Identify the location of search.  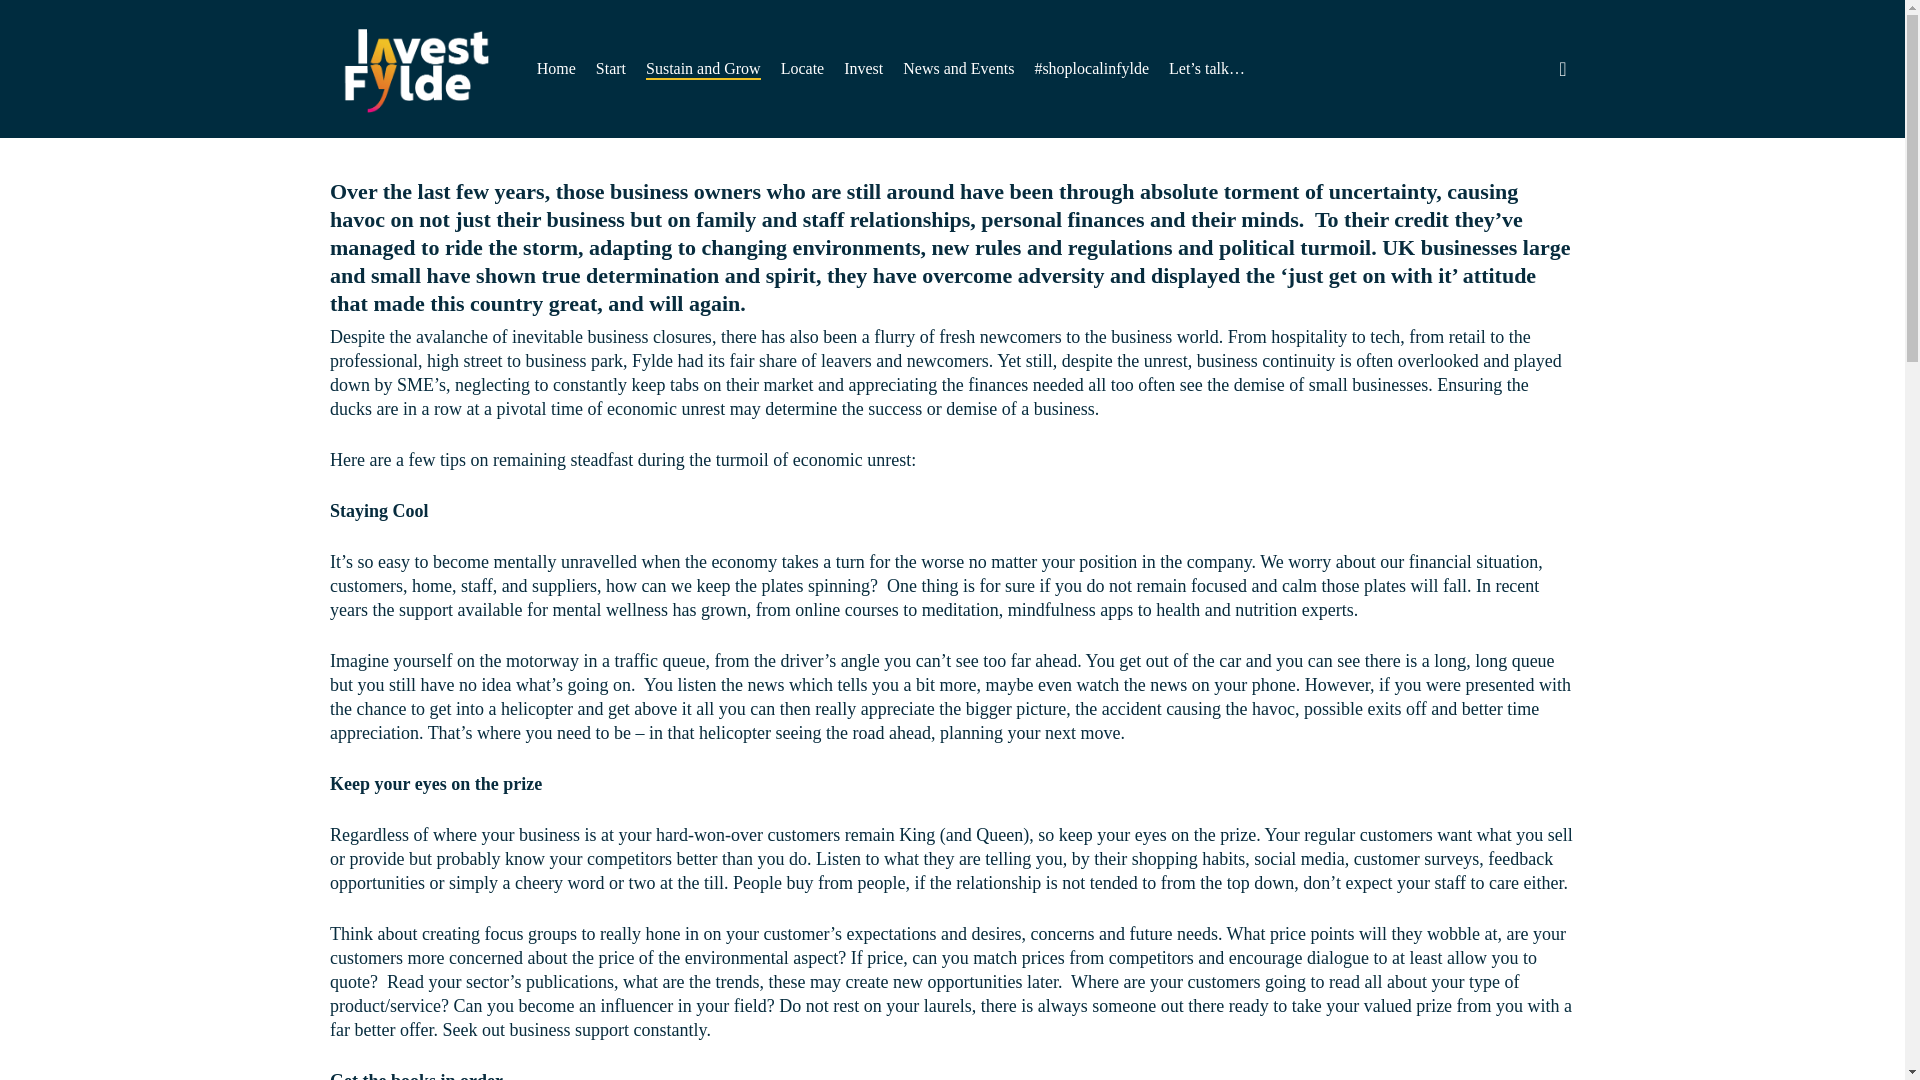
(1562, 68).